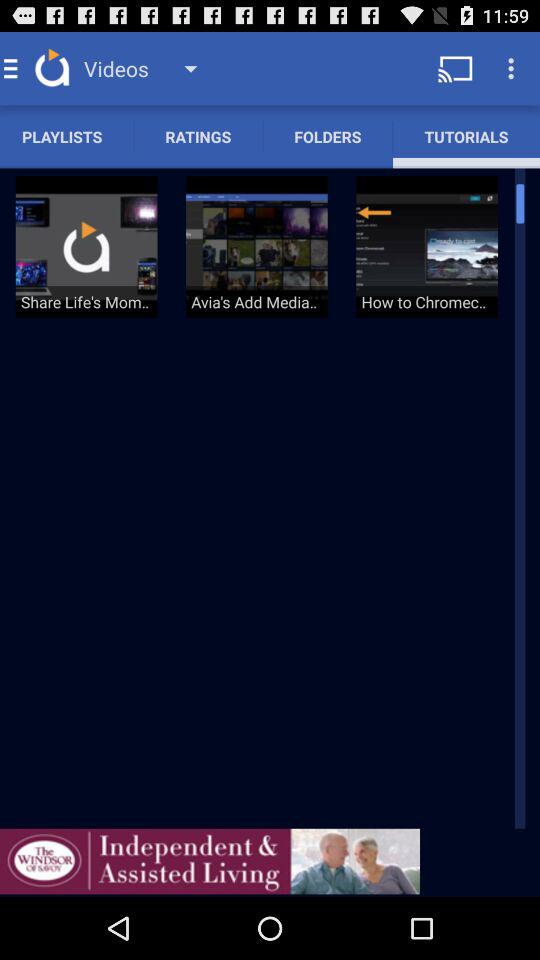 This screenshot has width=540, height=960. What do you see at coordinates (210, 861) in the screenshot?
I see `advatisment paga` at bounding box center [210, 861].